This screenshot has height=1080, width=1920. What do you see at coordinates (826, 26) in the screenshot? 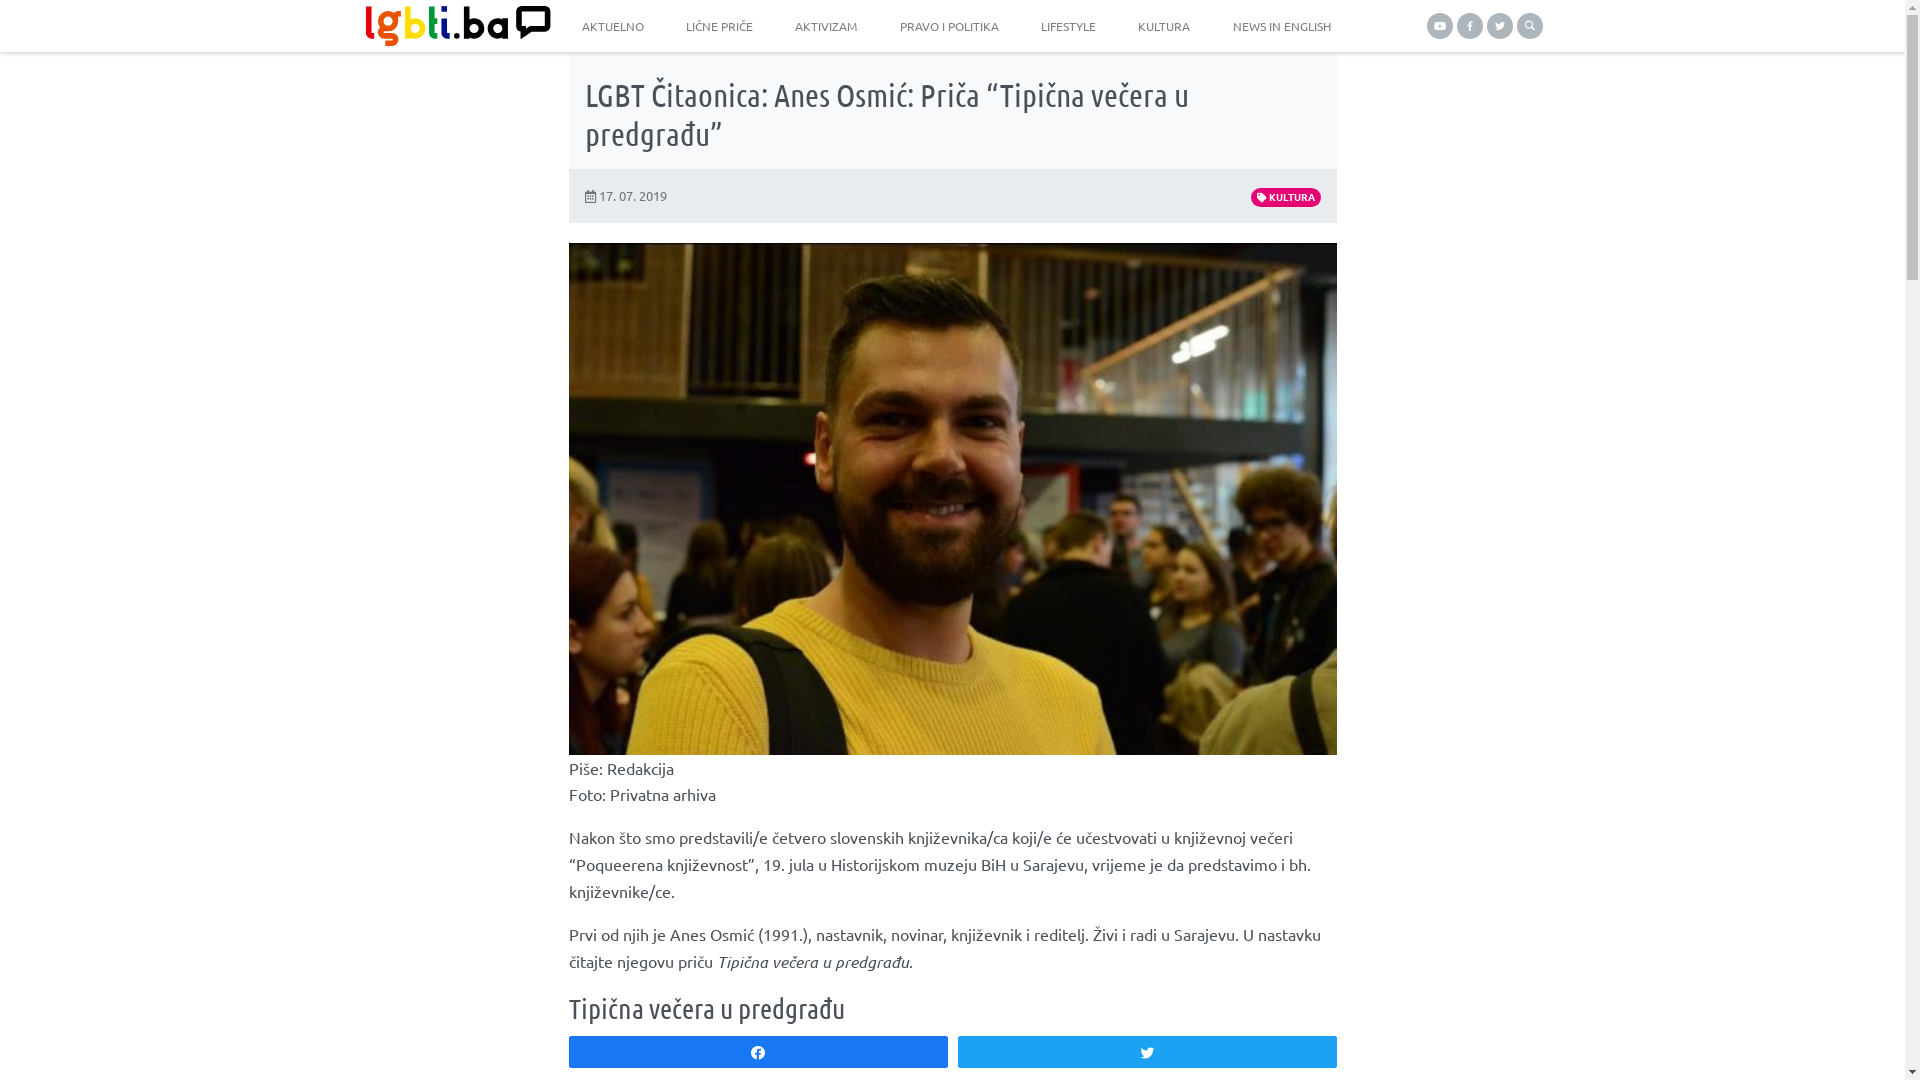
I see `AKTIVIZAM` at bounding box center [826, 26].